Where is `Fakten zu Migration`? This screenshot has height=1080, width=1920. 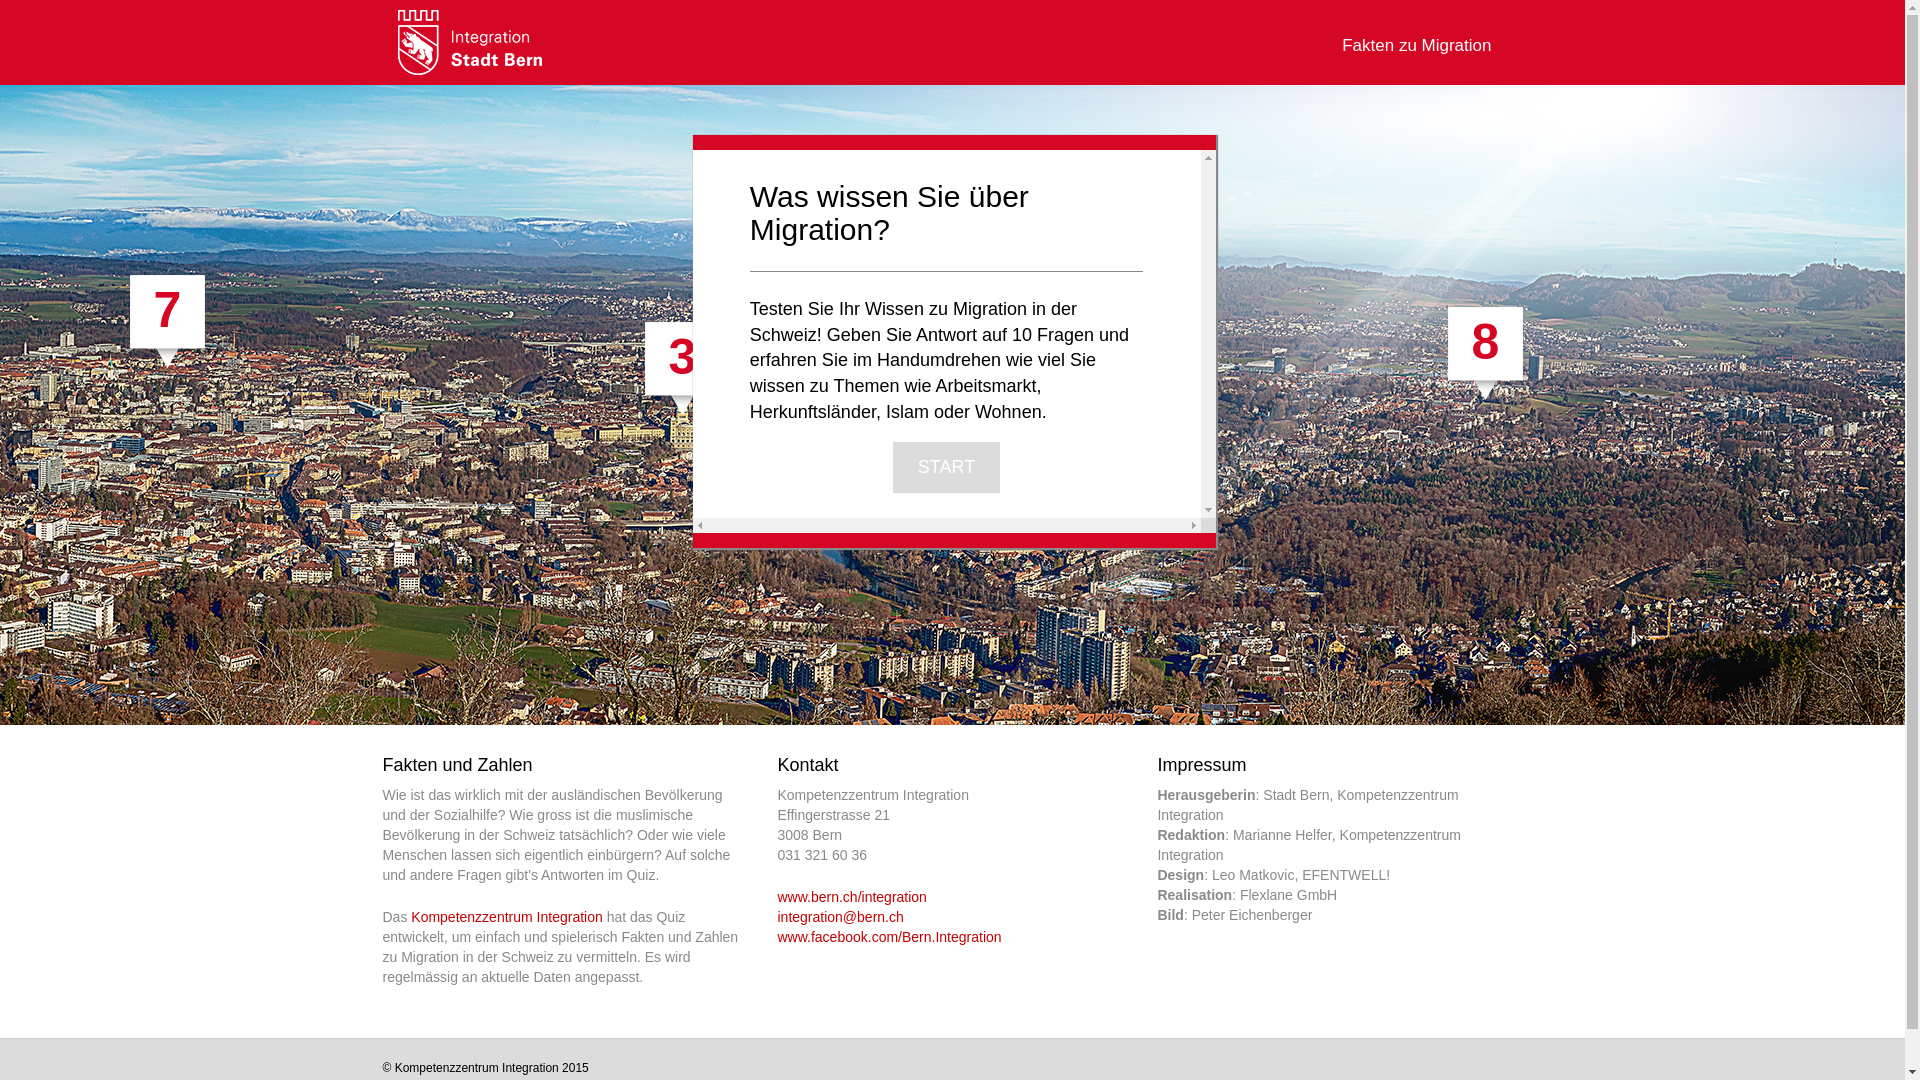
Fakten zu Migration is located at coordinates (1416, 37).